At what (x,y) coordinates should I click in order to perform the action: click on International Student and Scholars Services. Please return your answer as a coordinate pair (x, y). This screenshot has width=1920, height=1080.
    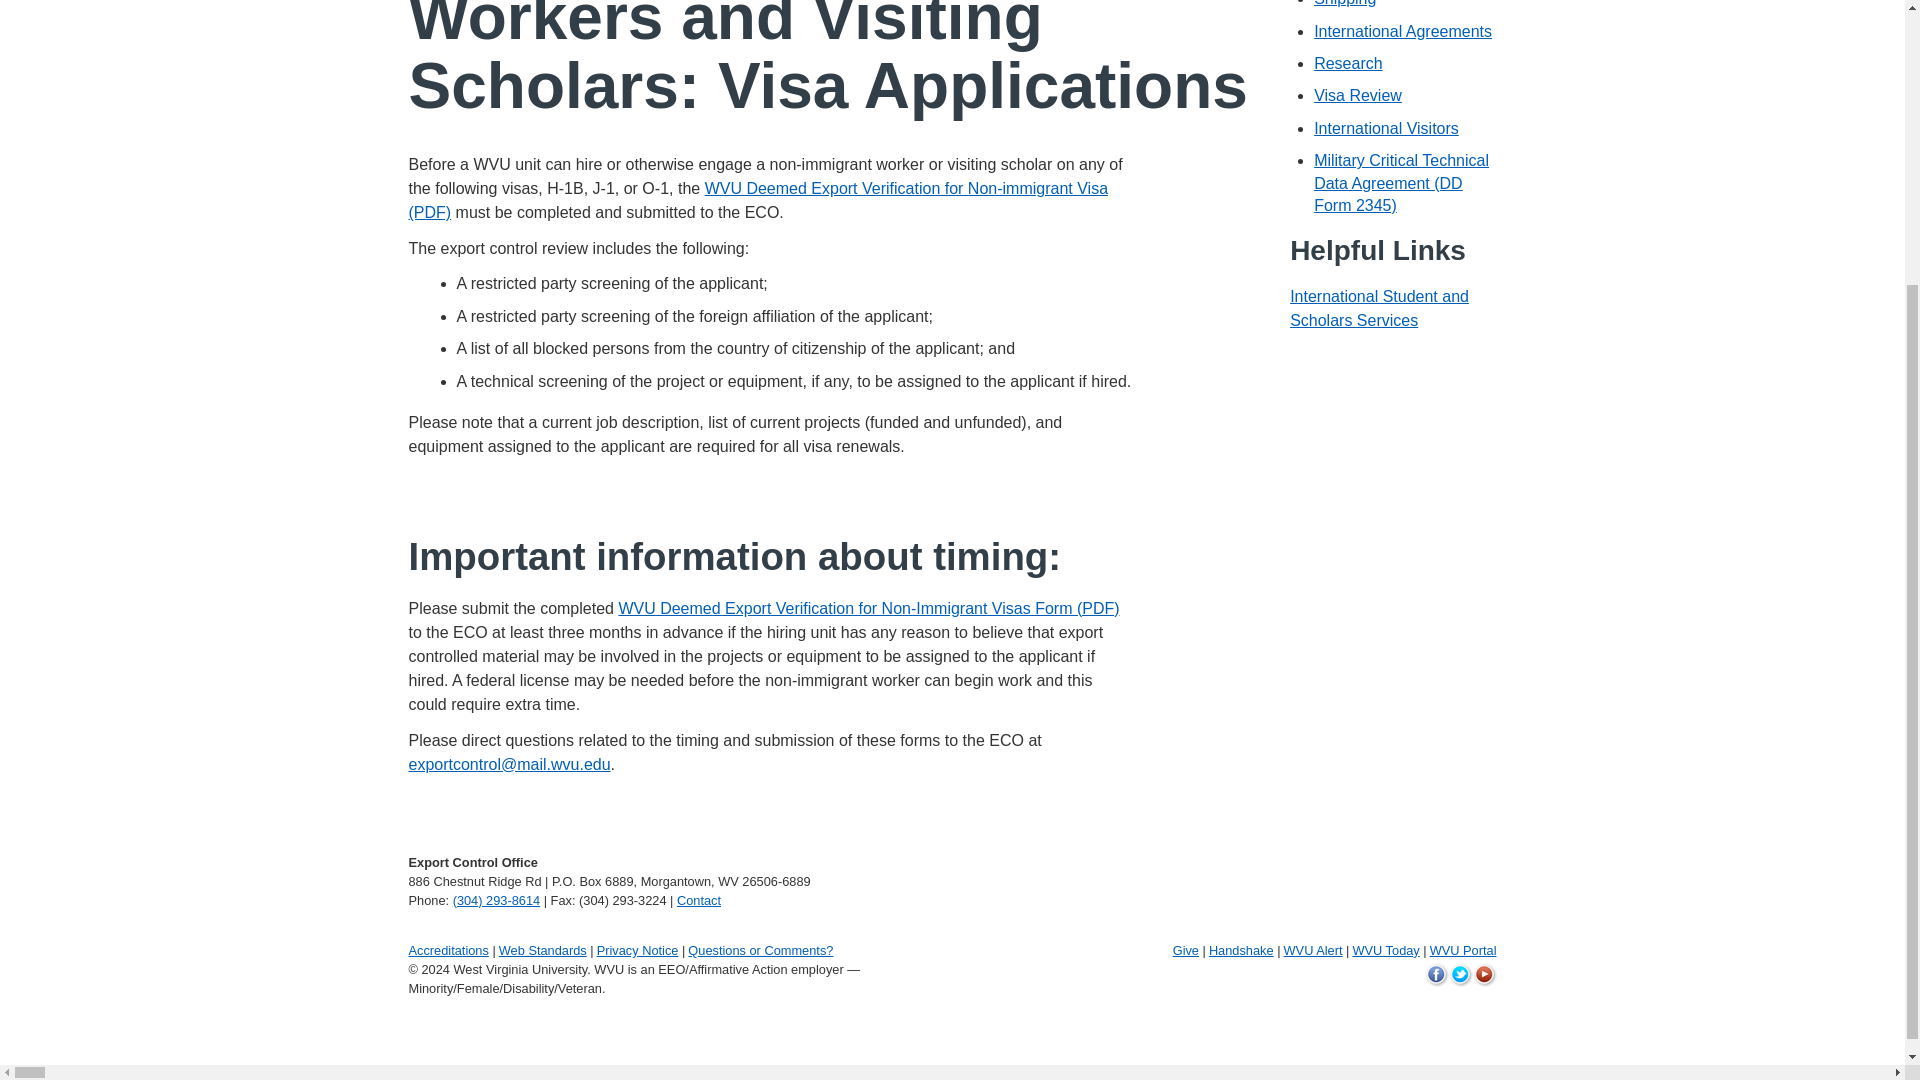
    Looking at the image, I should click on (1379, 308).